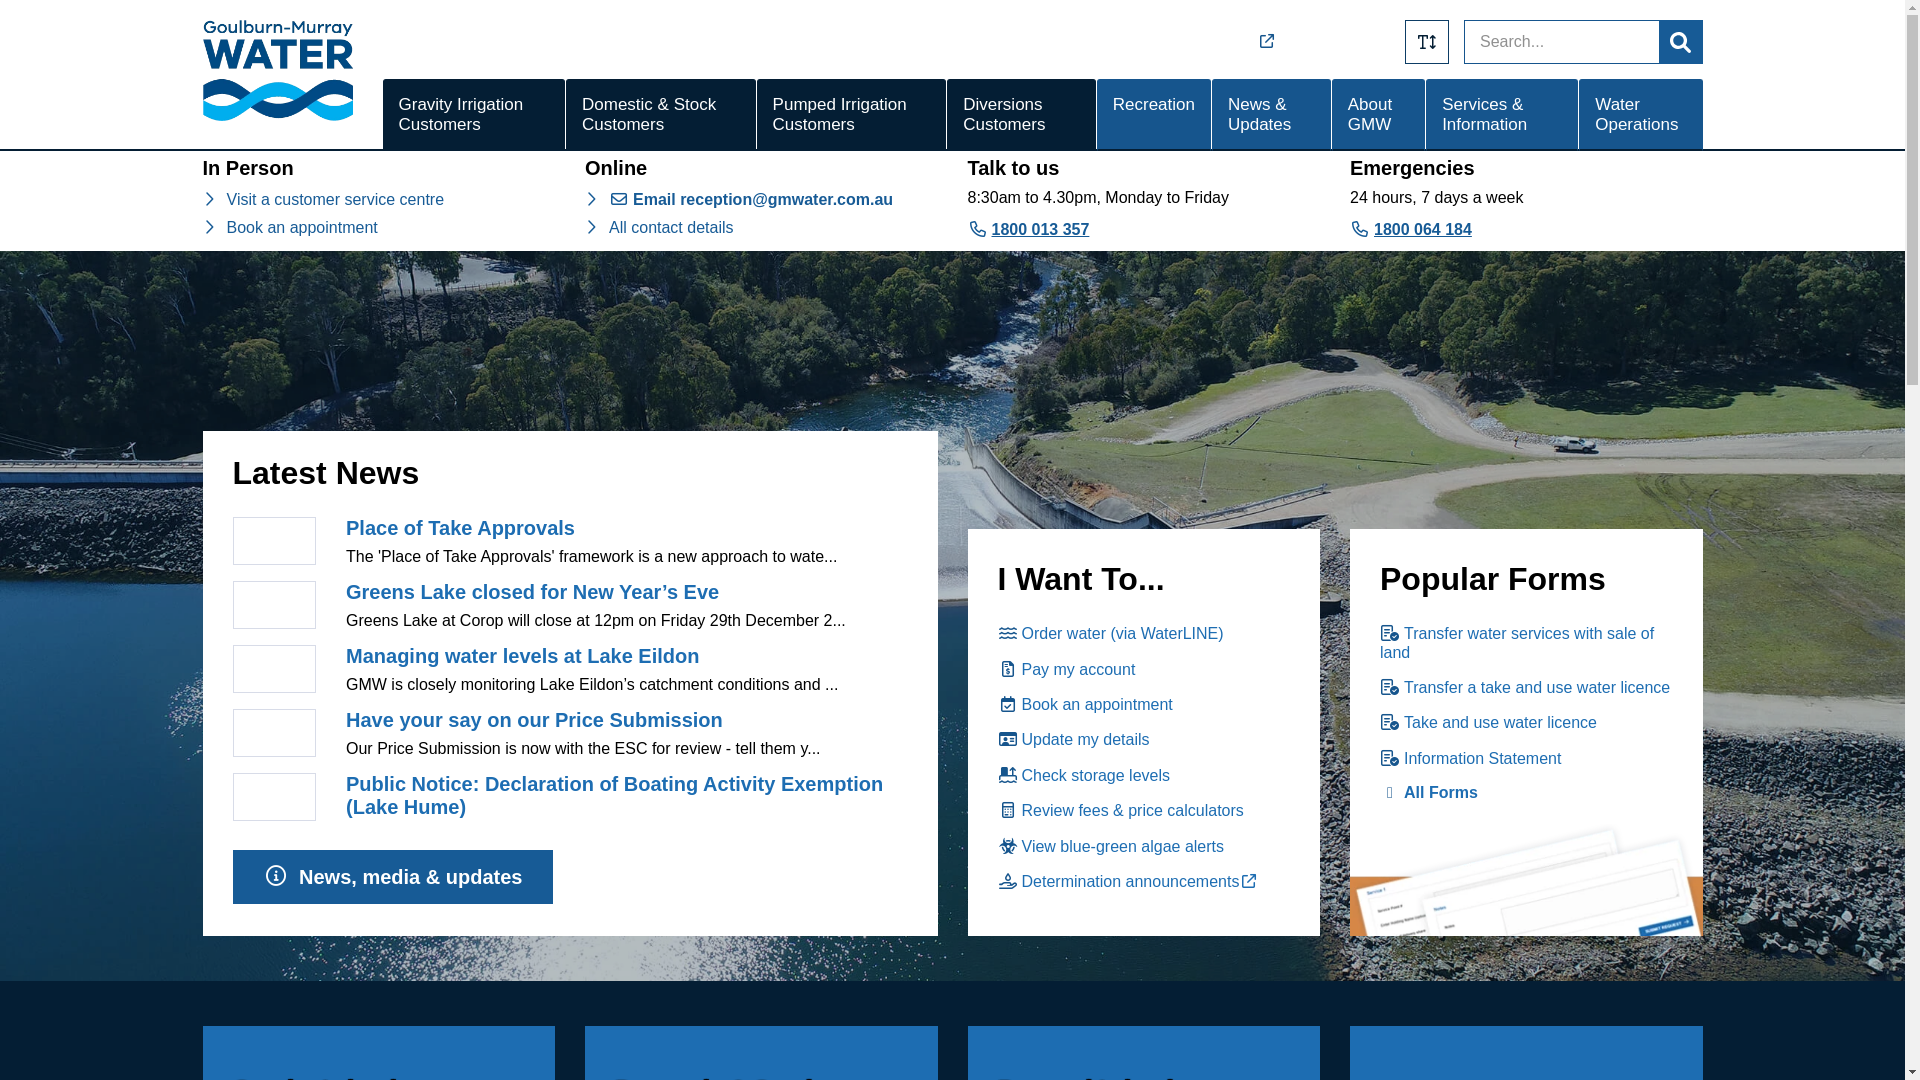 The image size is (1920, 1080). Describe the element at coordinates (1517, 642) in the screenshot. I see `Transfer water services with sale of land` at that location.